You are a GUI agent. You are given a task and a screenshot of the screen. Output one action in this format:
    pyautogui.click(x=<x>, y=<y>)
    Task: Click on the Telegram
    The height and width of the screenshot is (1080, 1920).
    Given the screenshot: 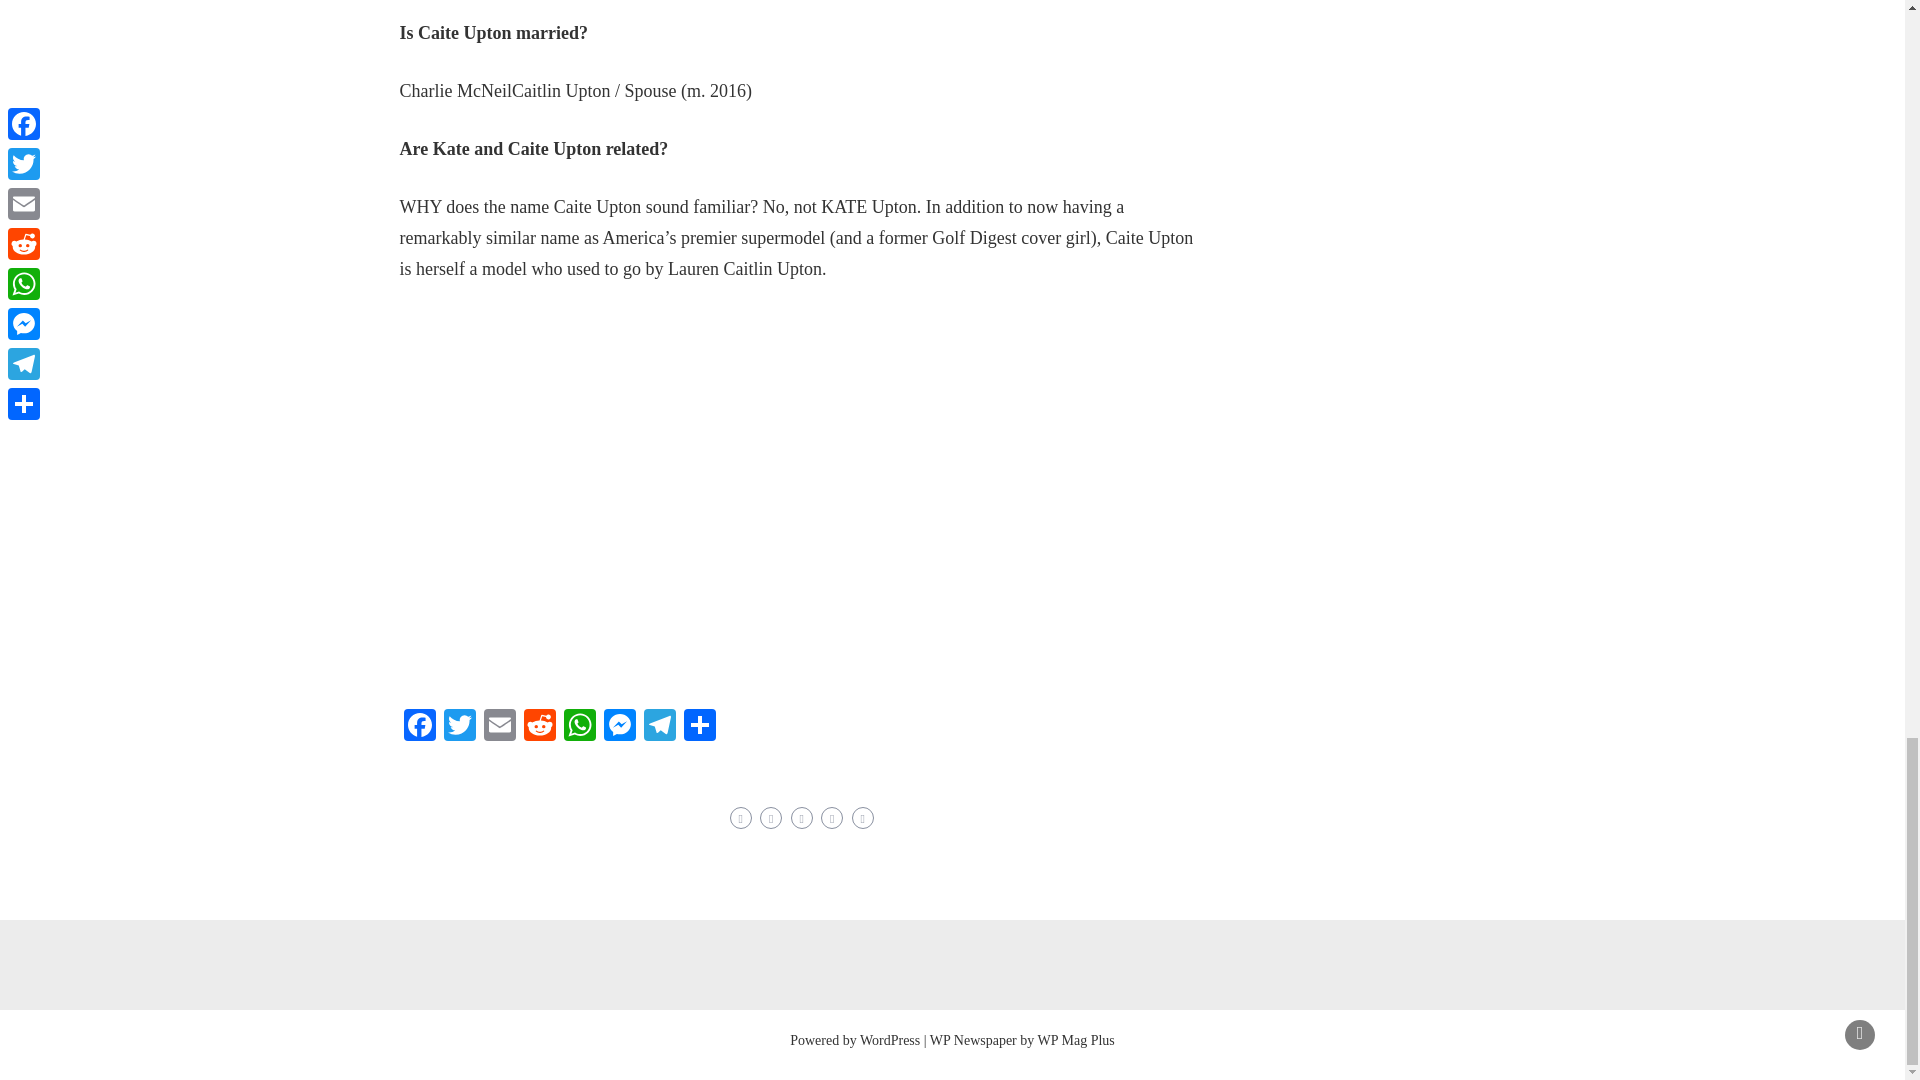 What is the action you would take?
    pyautogui.click(x=659, y=727)
    